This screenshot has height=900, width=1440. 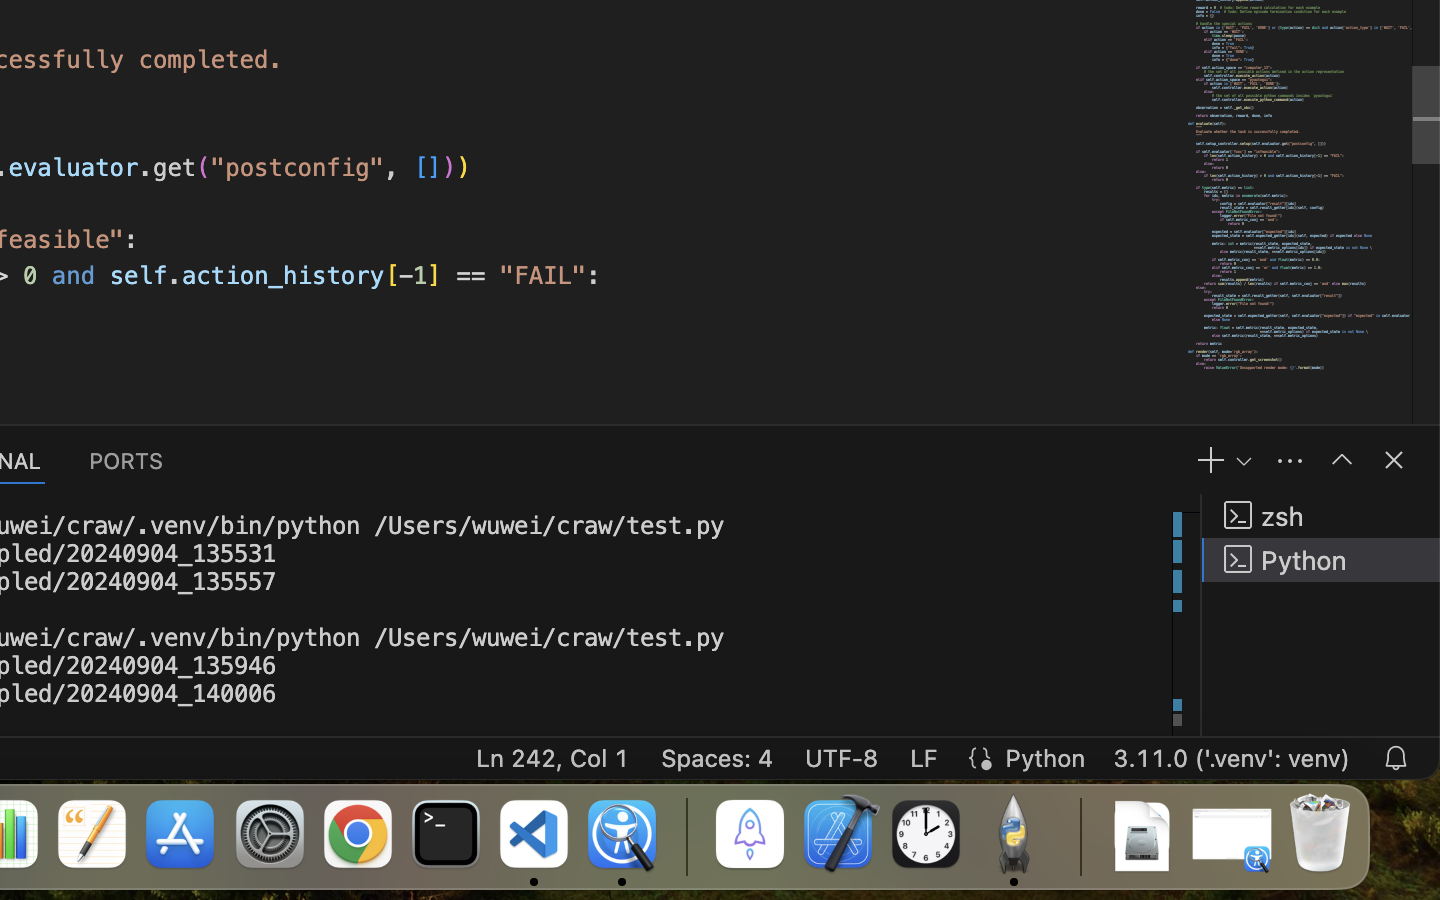 I want to click on 0.4285714328289032, so click(x=685, y=835).